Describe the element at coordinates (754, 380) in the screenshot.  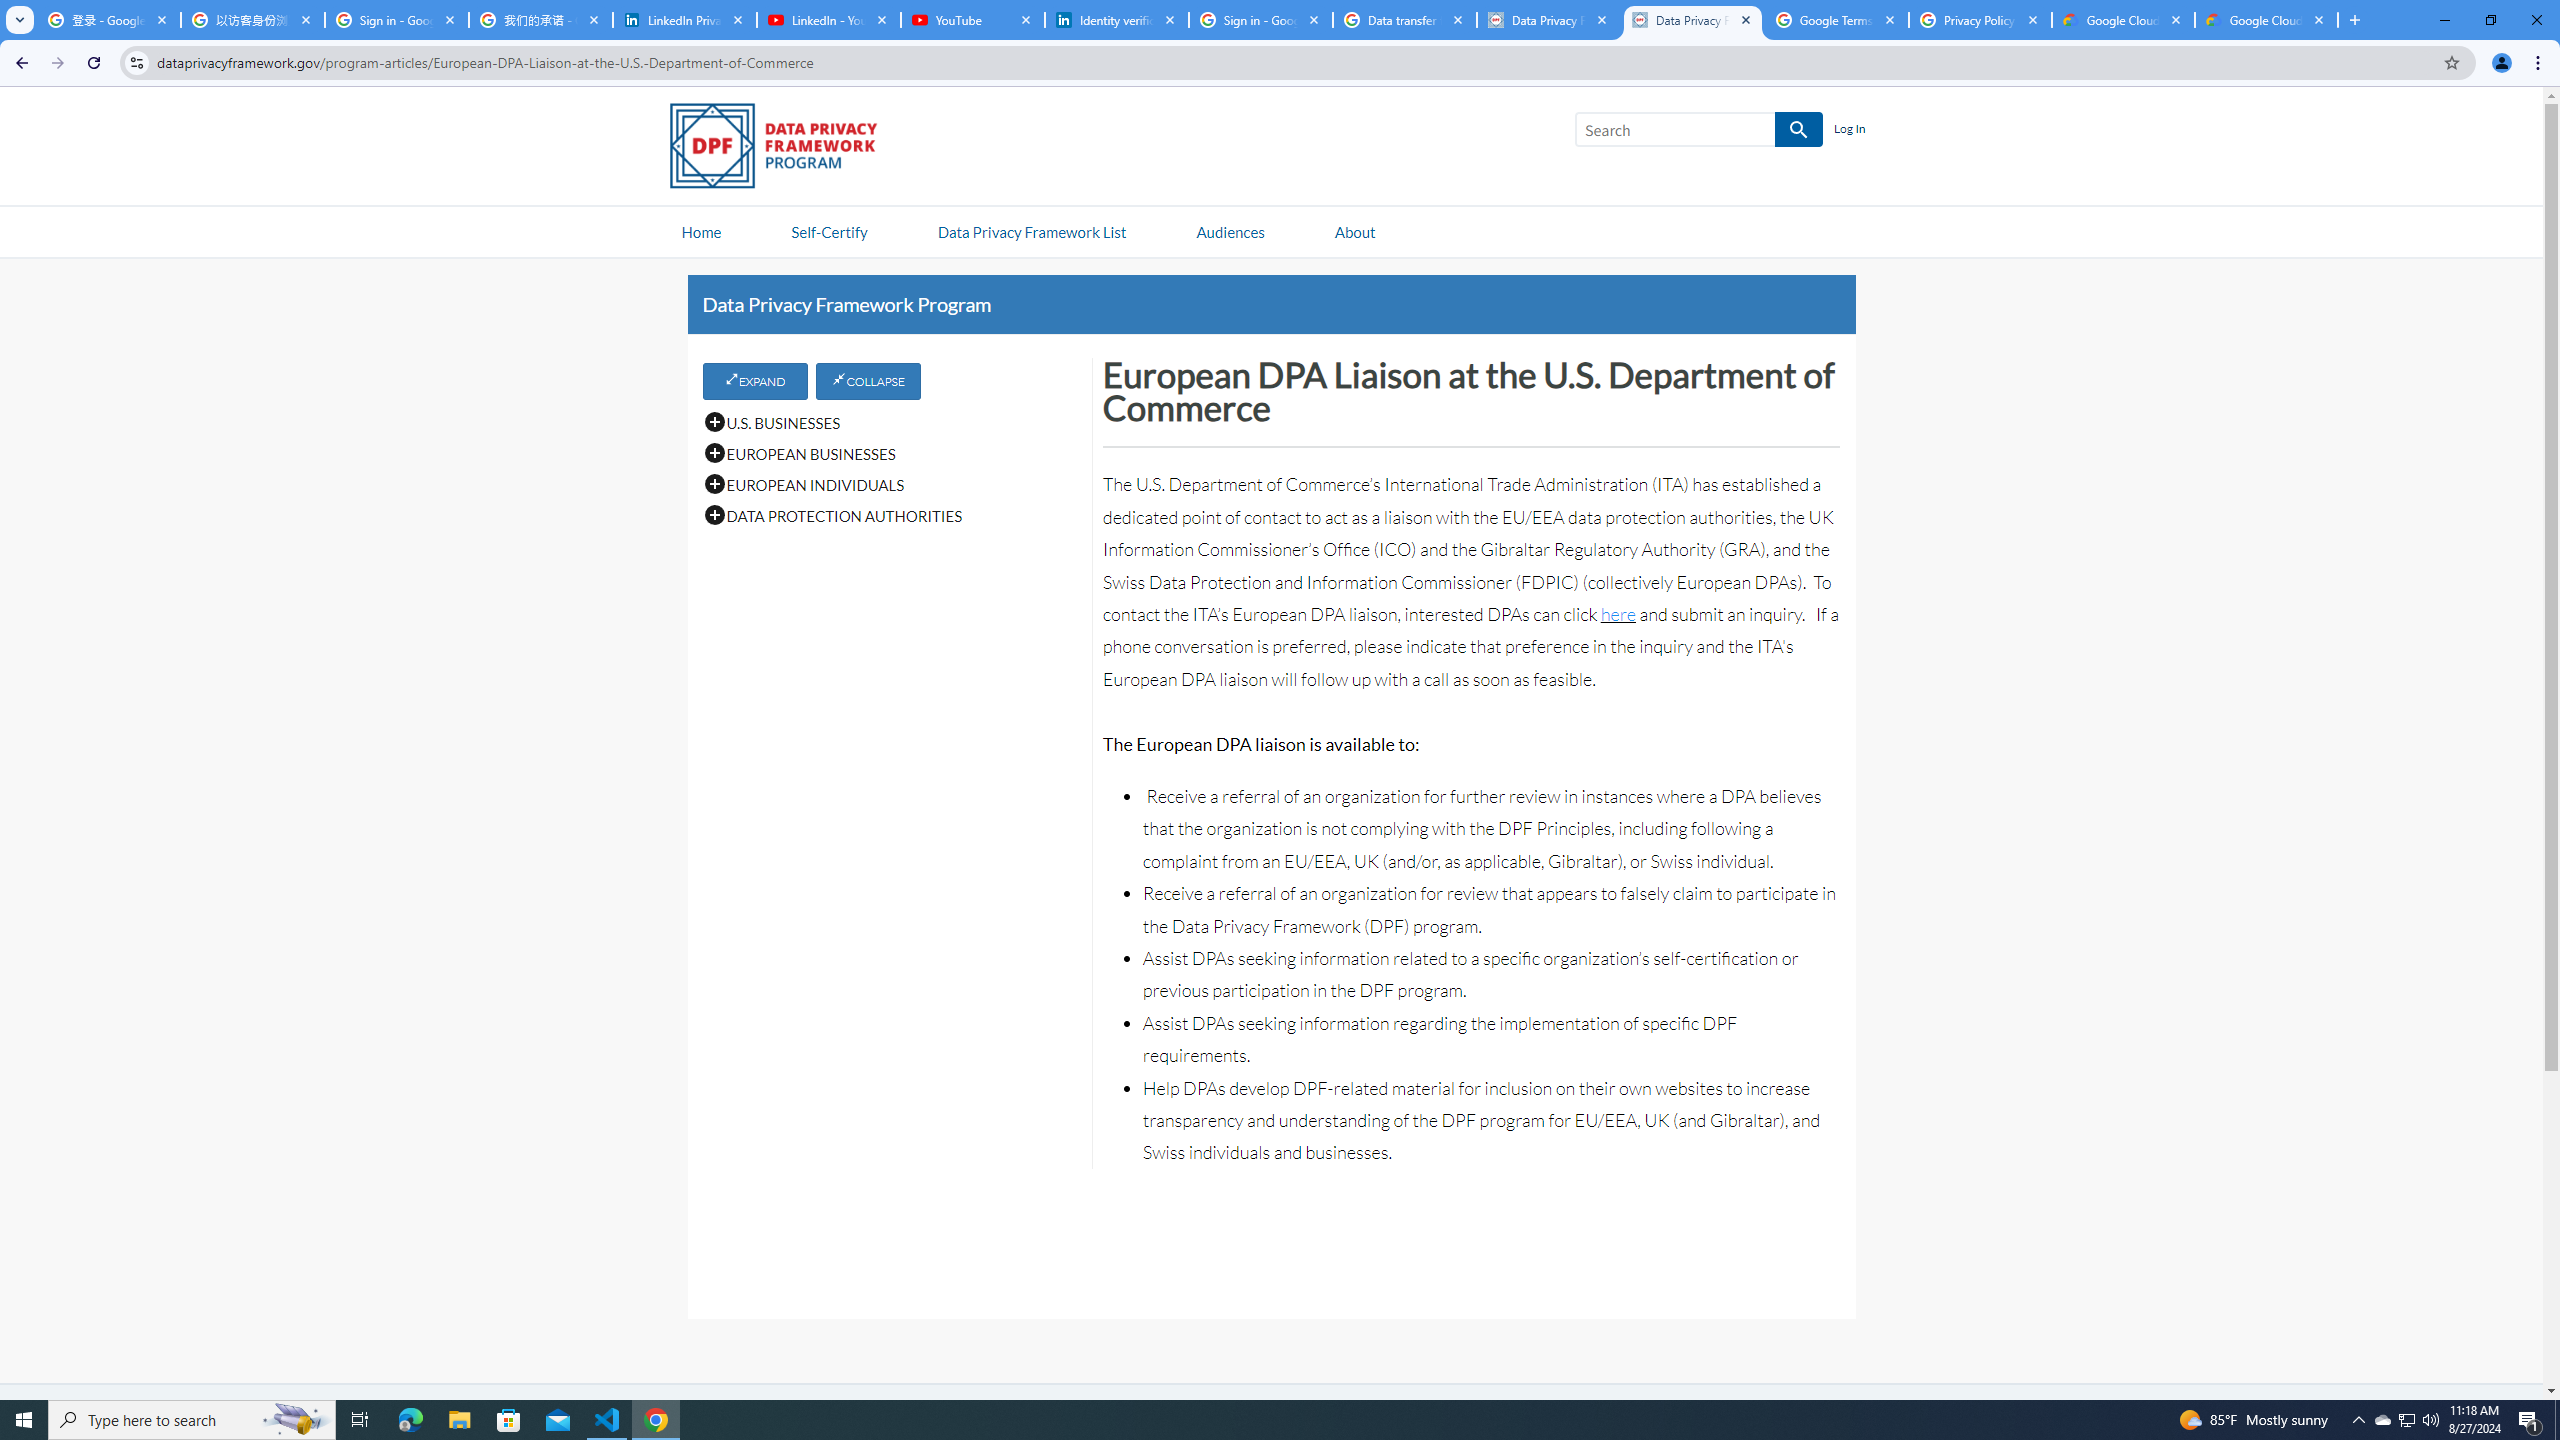
I see `EXPAND` at that location.